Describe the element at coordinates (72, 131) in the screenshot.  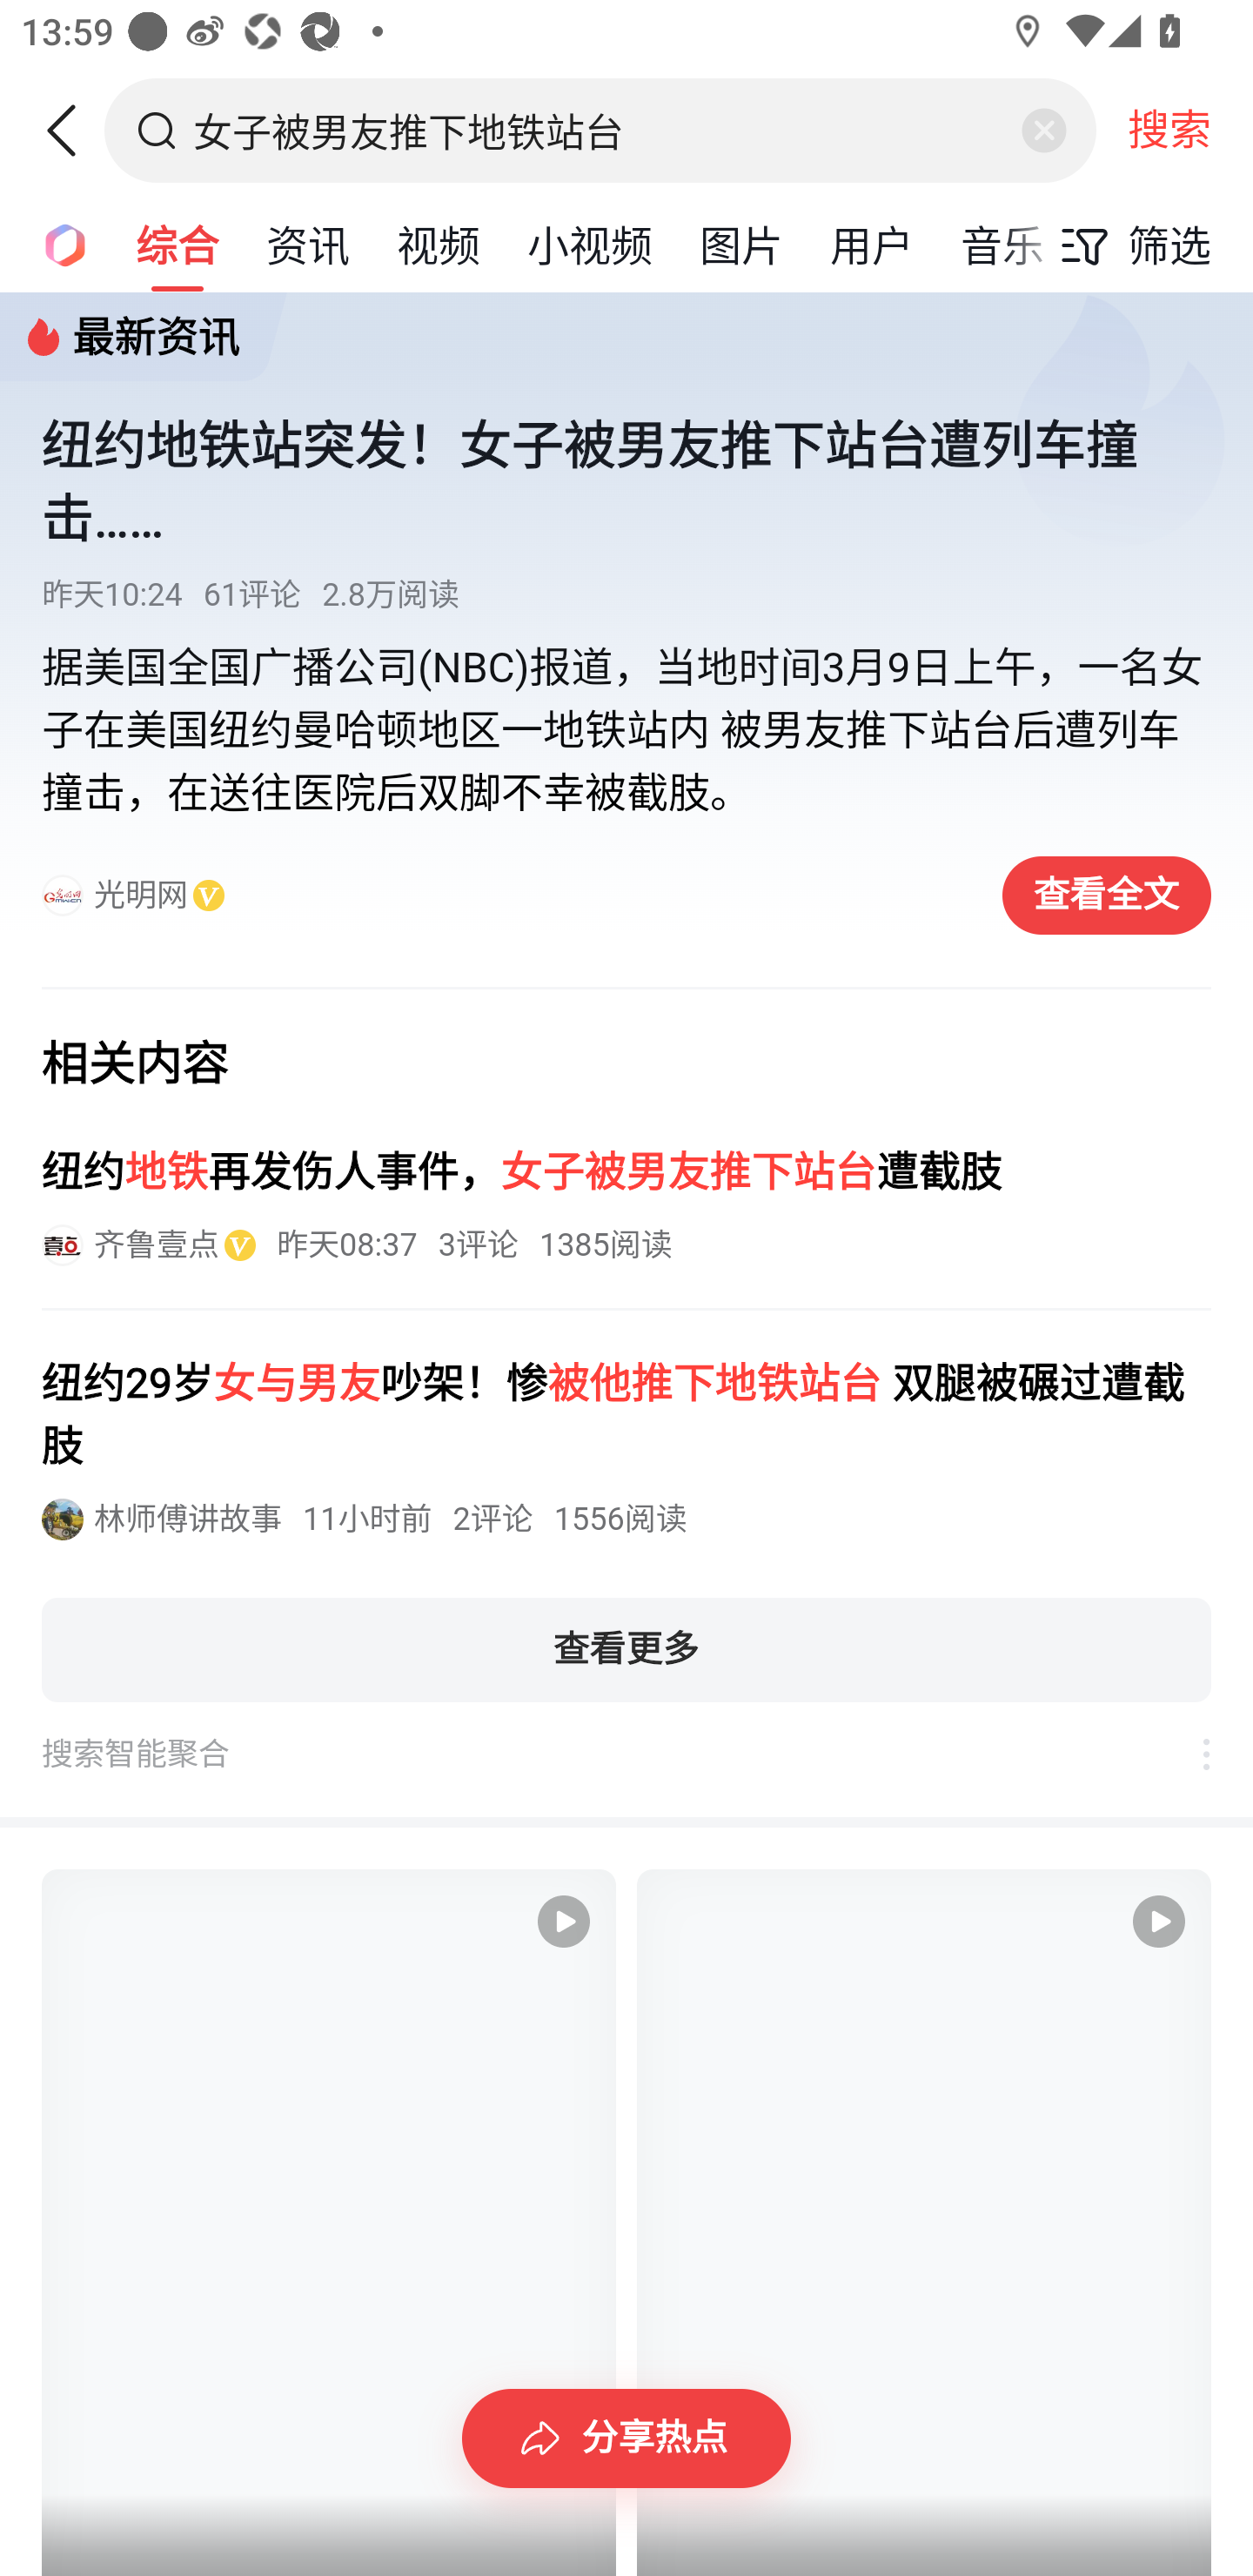
I see `返回` at that location.